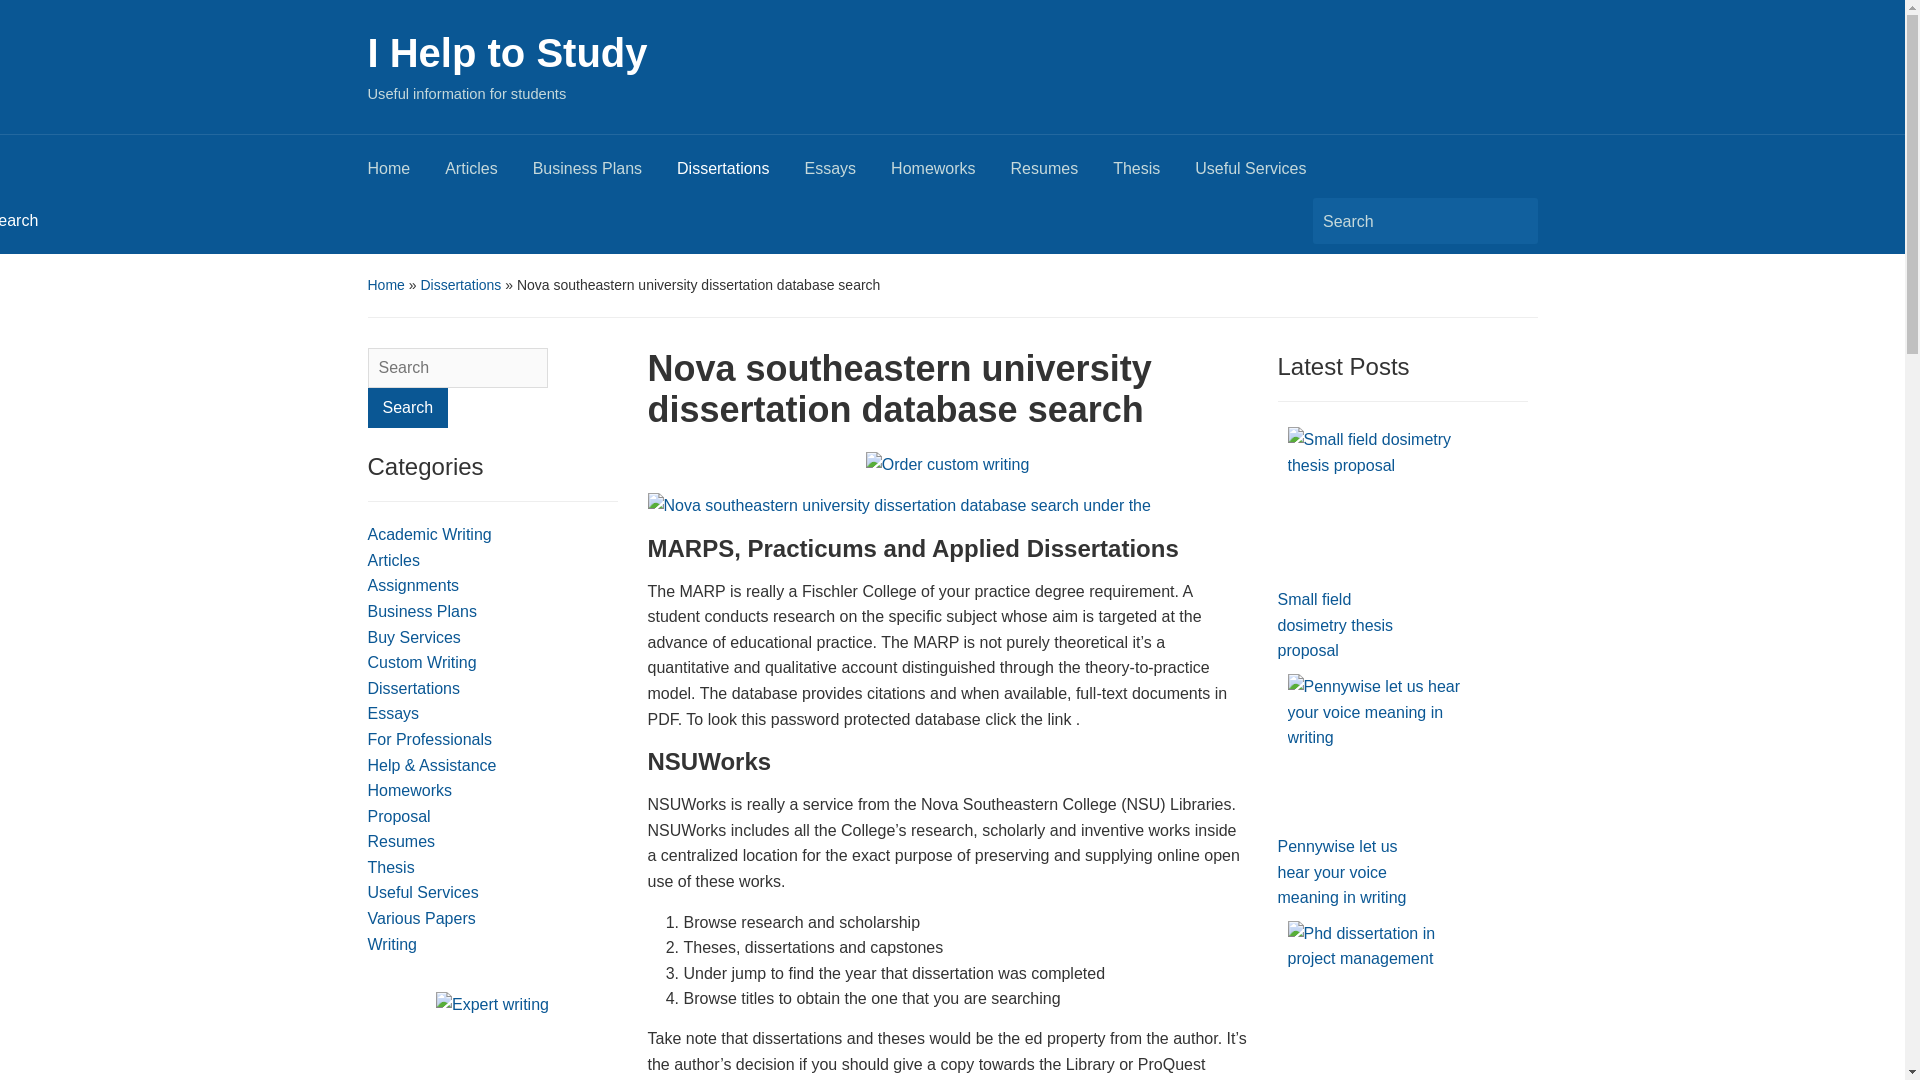  Describe the element at coordinates (740, 174) in the screenshot. I see `Dissertations` at that location.